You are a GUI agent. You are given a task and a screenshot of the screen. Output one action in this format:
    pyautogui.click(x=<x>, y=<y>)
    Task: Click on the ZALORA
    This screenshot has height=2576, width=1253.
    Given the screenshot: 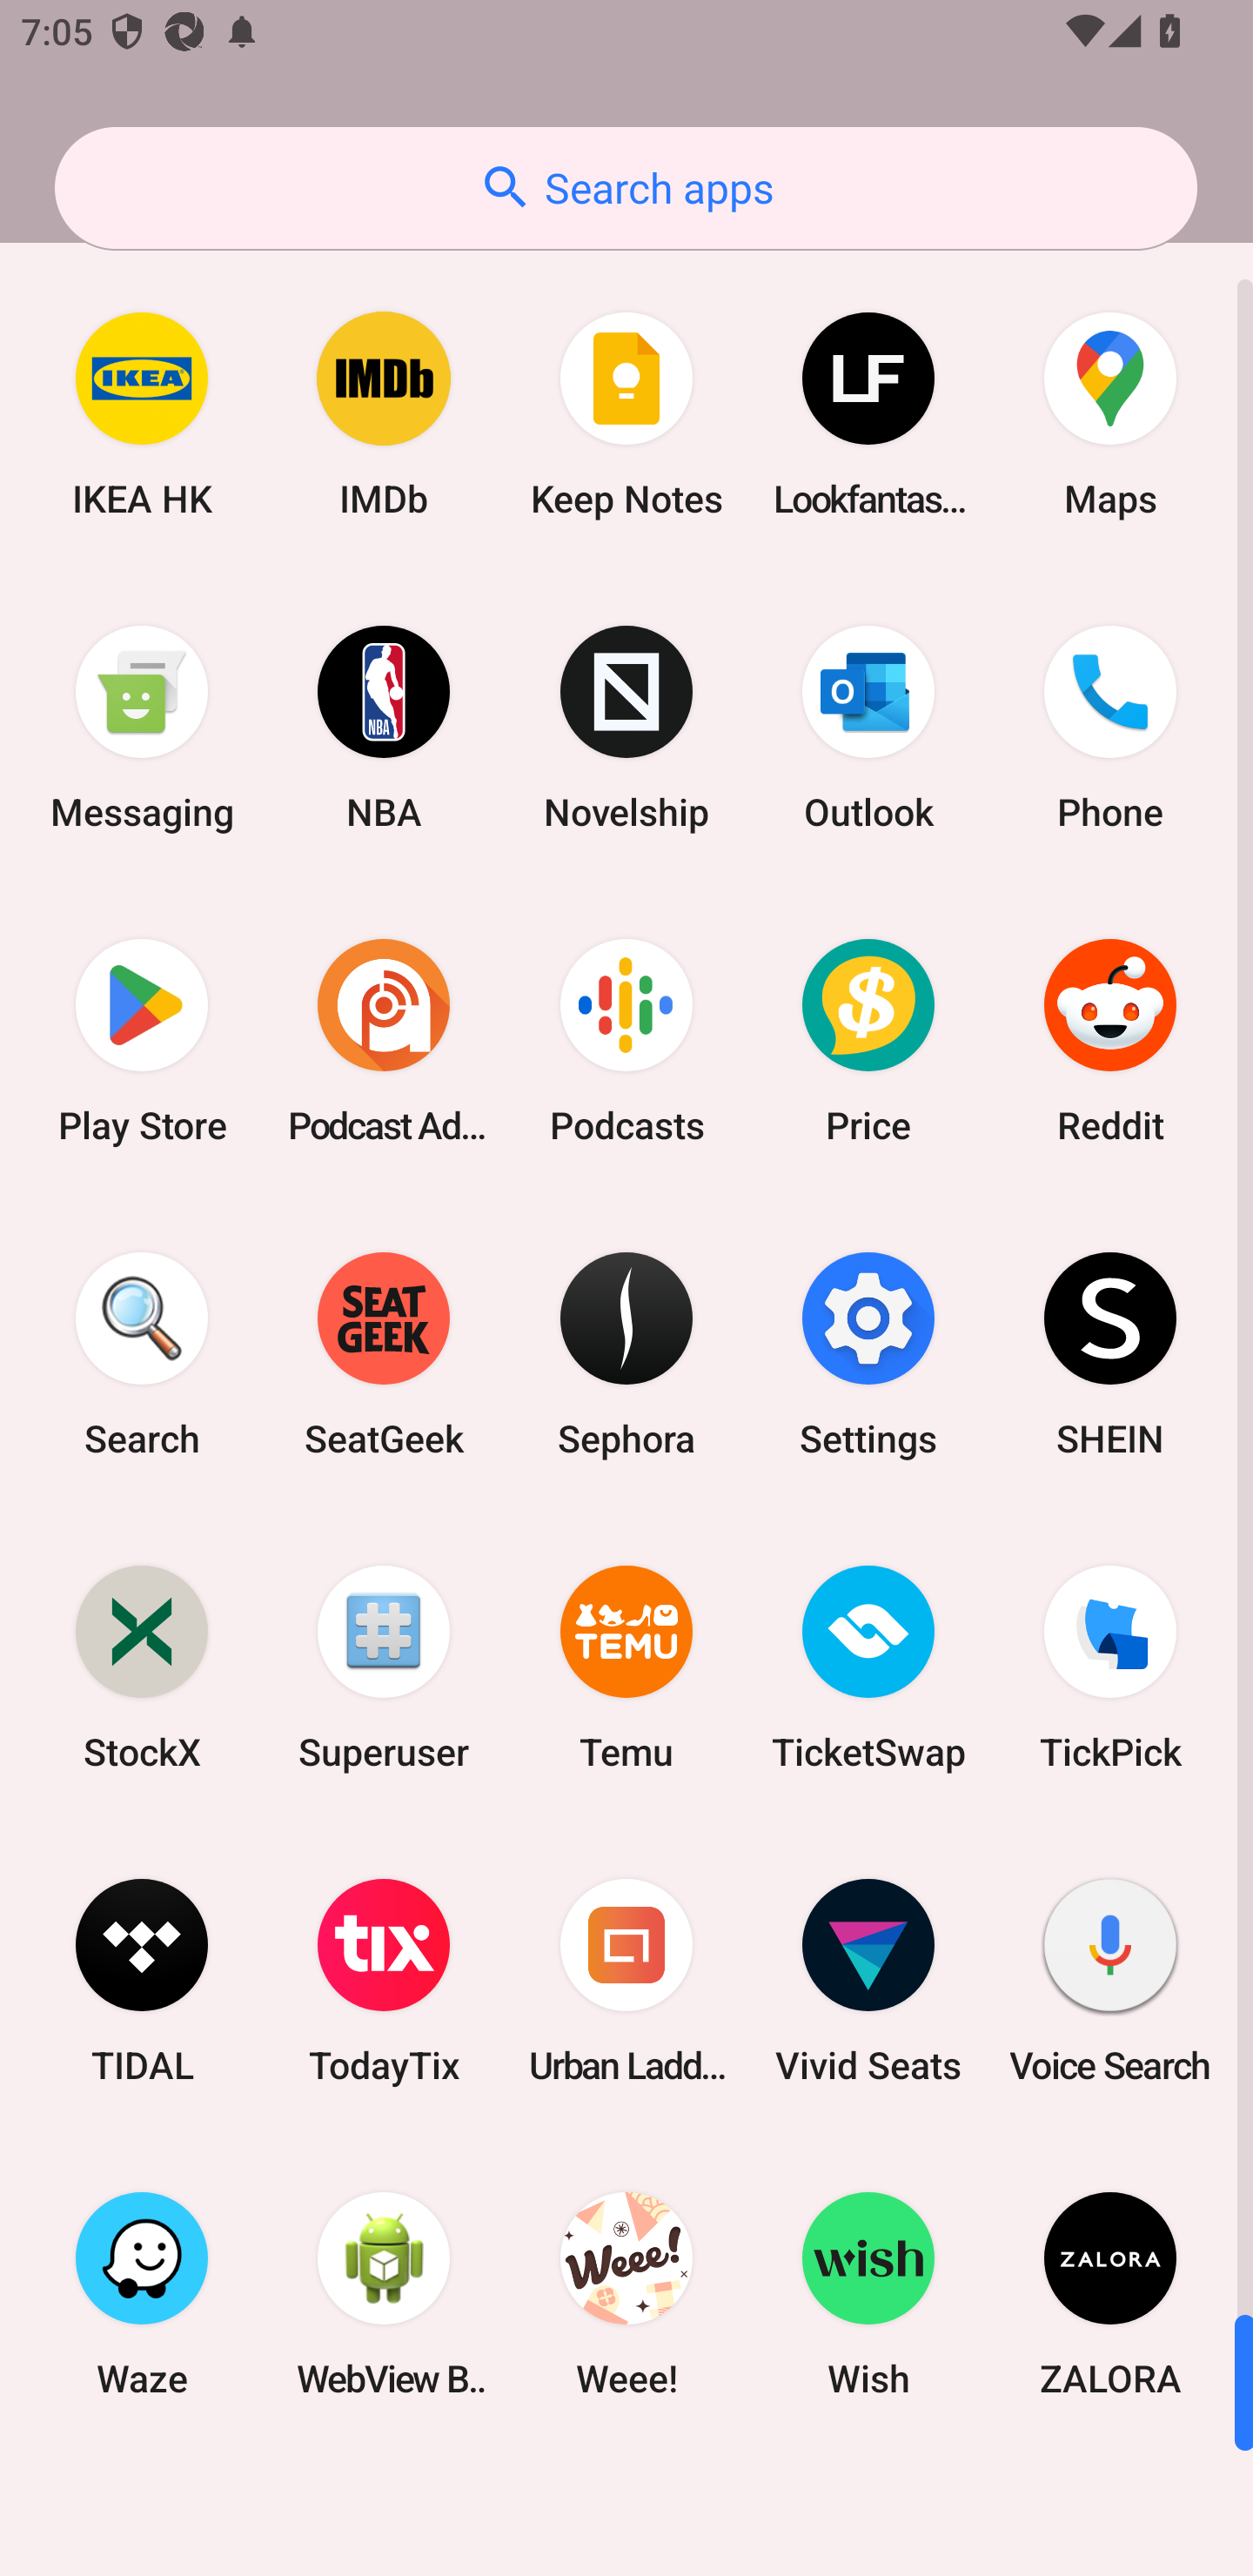 What is the action you would take?
    pyautogui.click(x=1110, y=2293)
    